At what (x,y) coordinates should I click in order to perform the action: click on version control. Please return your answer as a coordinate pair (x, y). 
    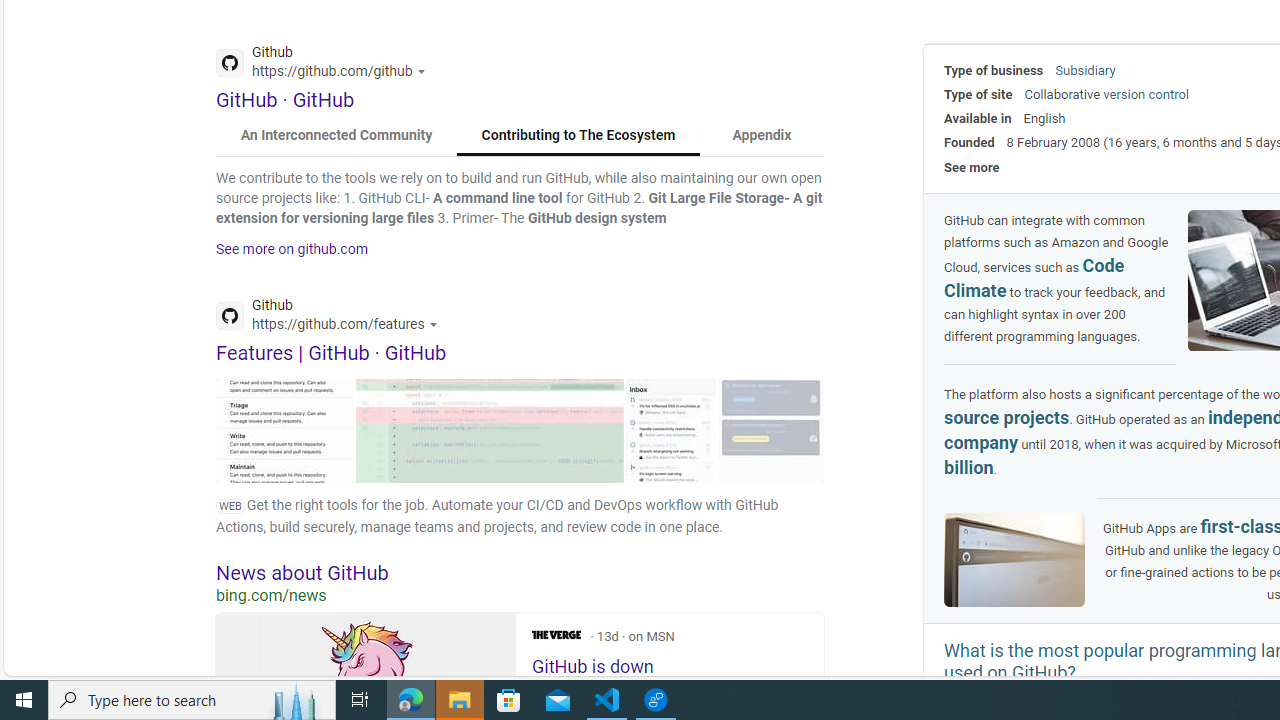
    Looking at the image, I should click on (1146, 94).